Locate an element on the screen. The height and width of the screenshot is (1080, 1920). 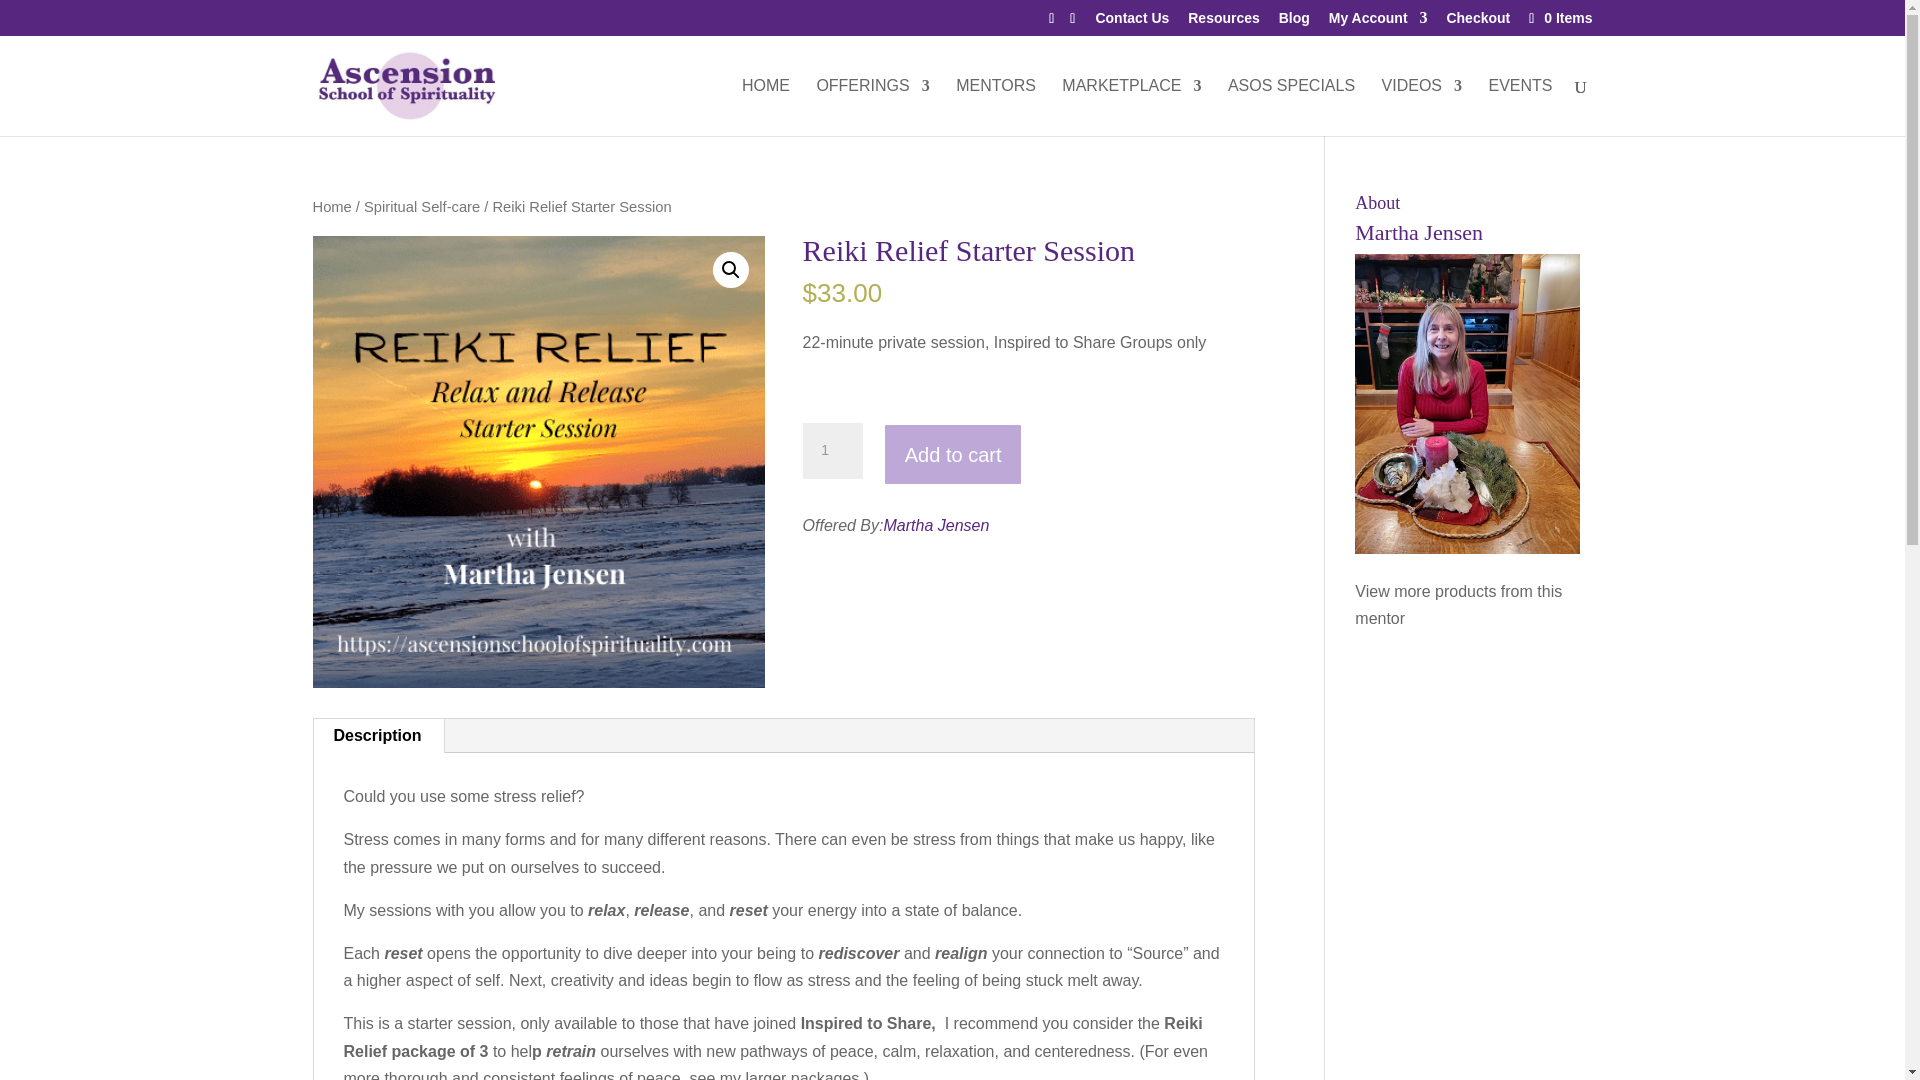
HOME is located at coordinates (765, 107).